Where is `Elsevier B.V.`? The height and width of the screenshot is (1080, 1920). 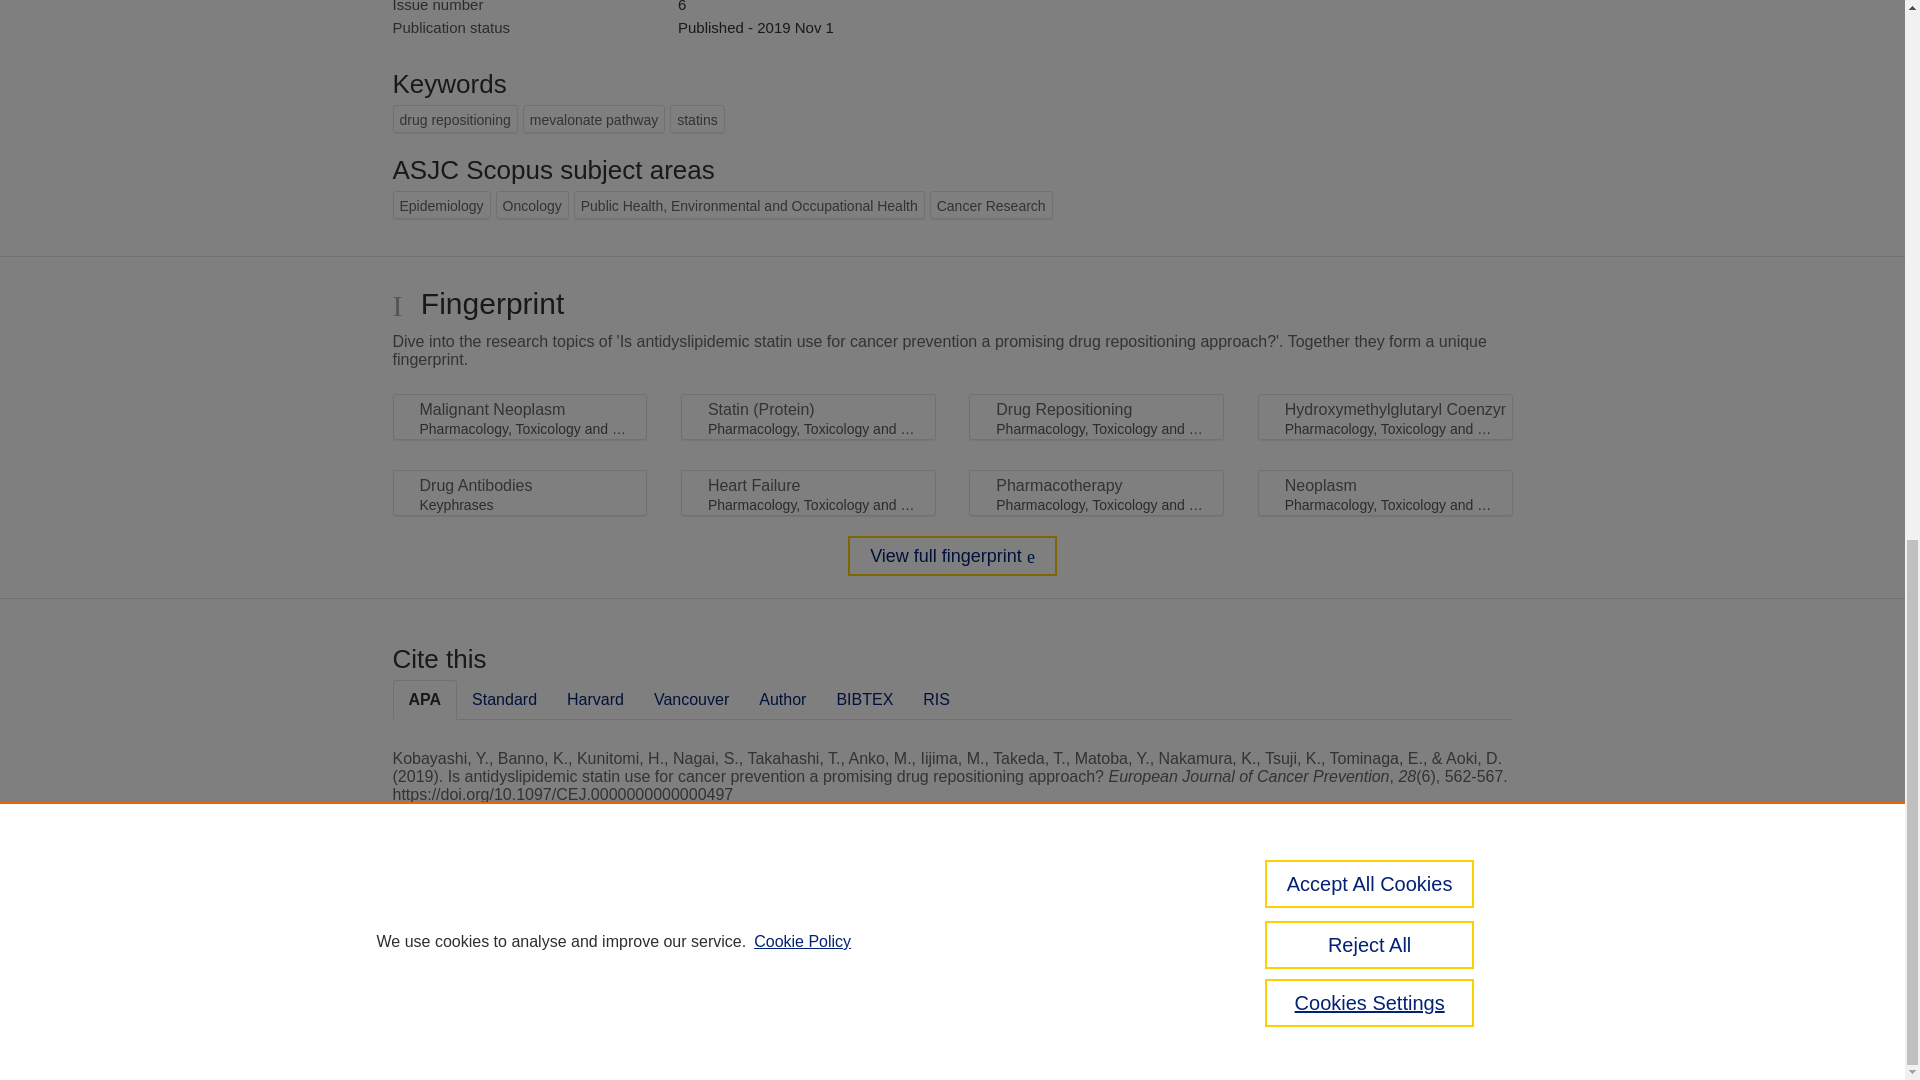 Elsevier B.V. is located at coordinates (668, 960).